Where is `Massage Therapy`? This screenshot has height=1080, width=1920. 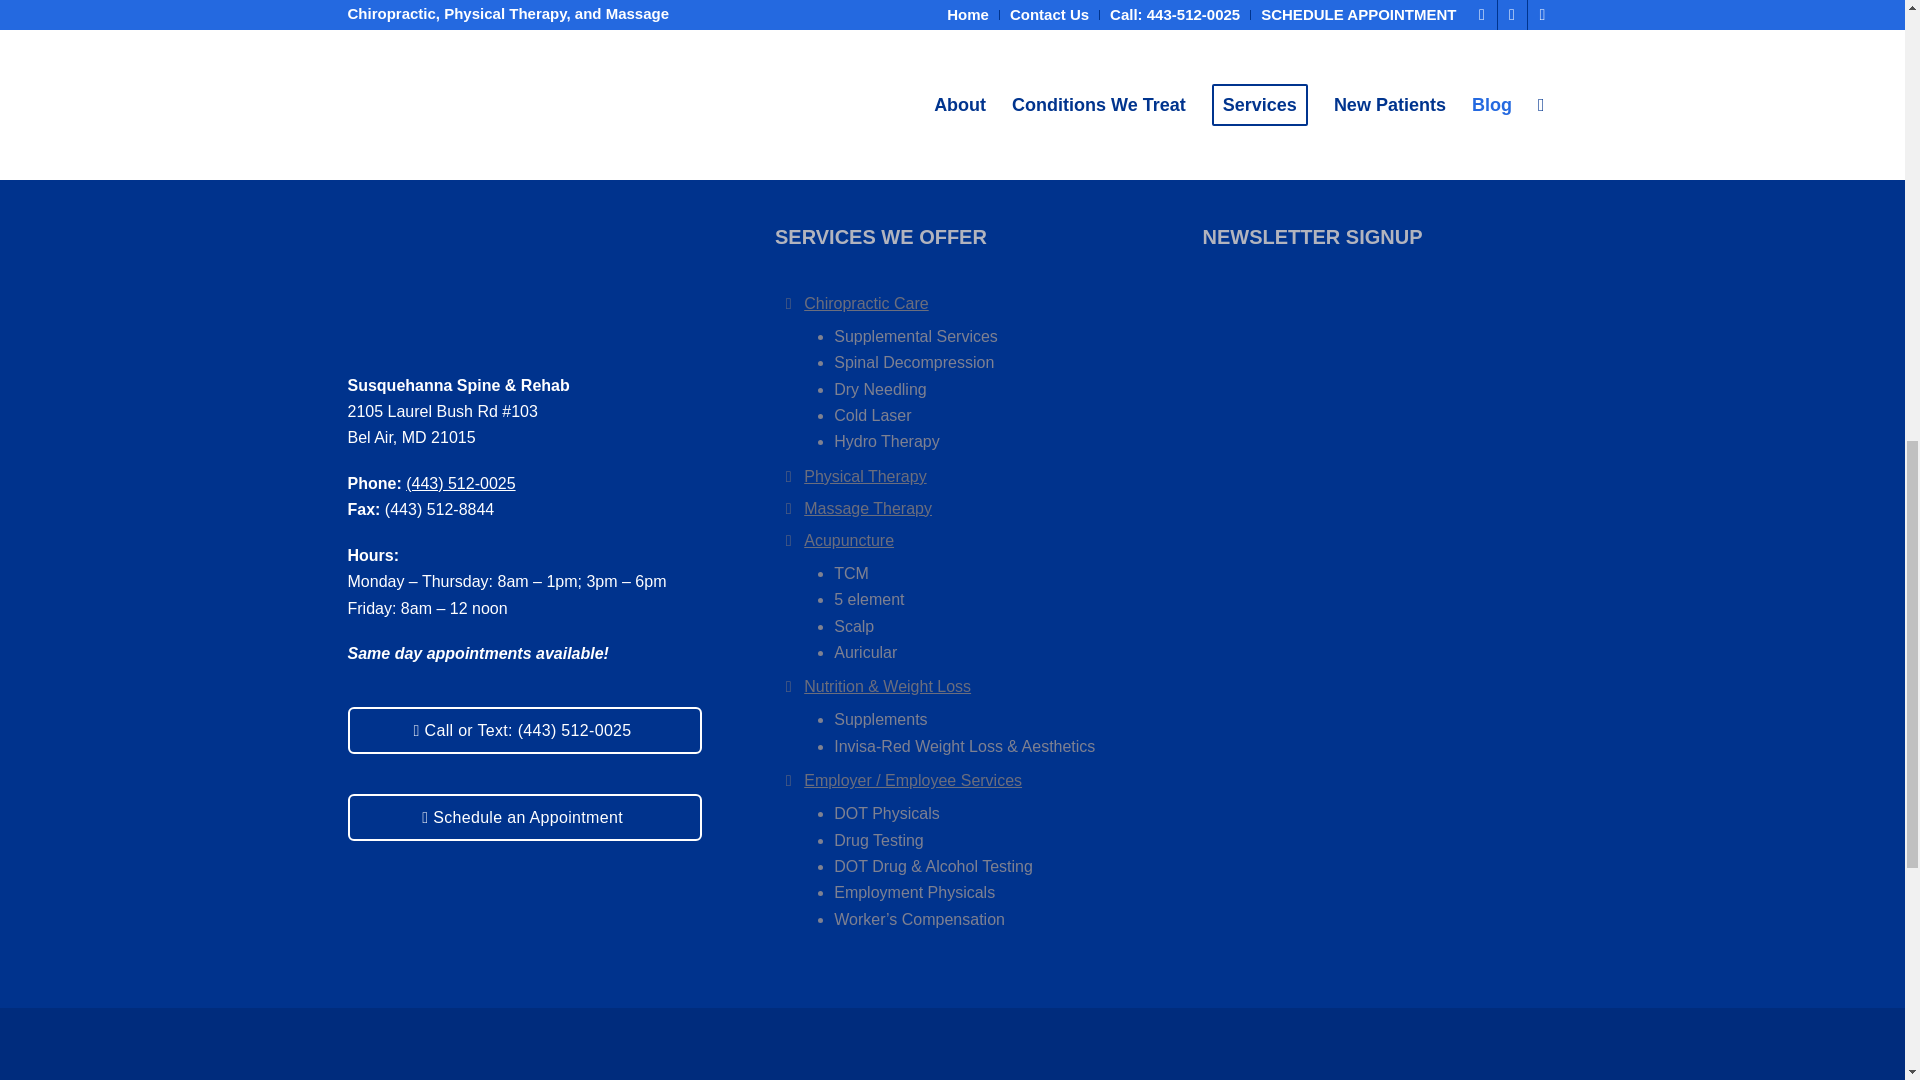
Massage Therapy is located at coordinates (788, 504).